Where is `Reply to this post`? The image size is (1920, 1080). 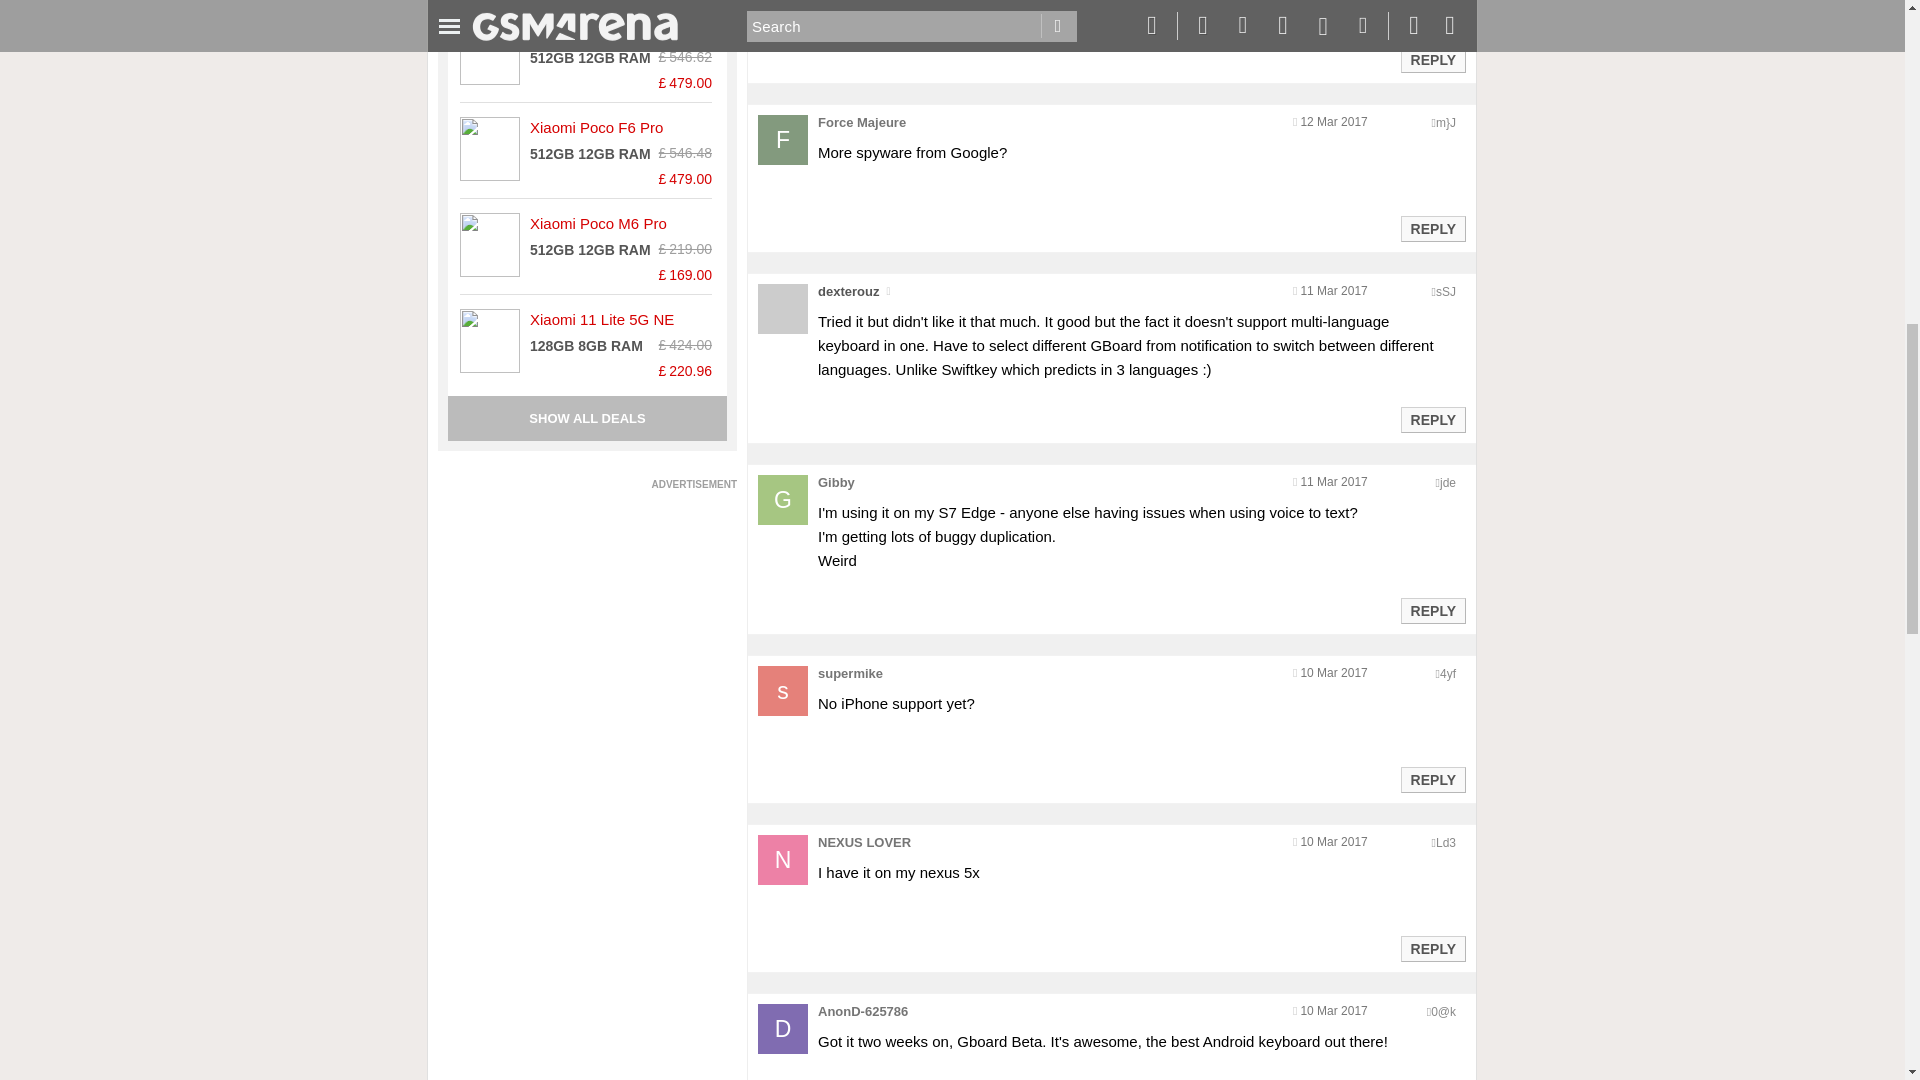
Reply to this post is located at coordinates (1432, 419).